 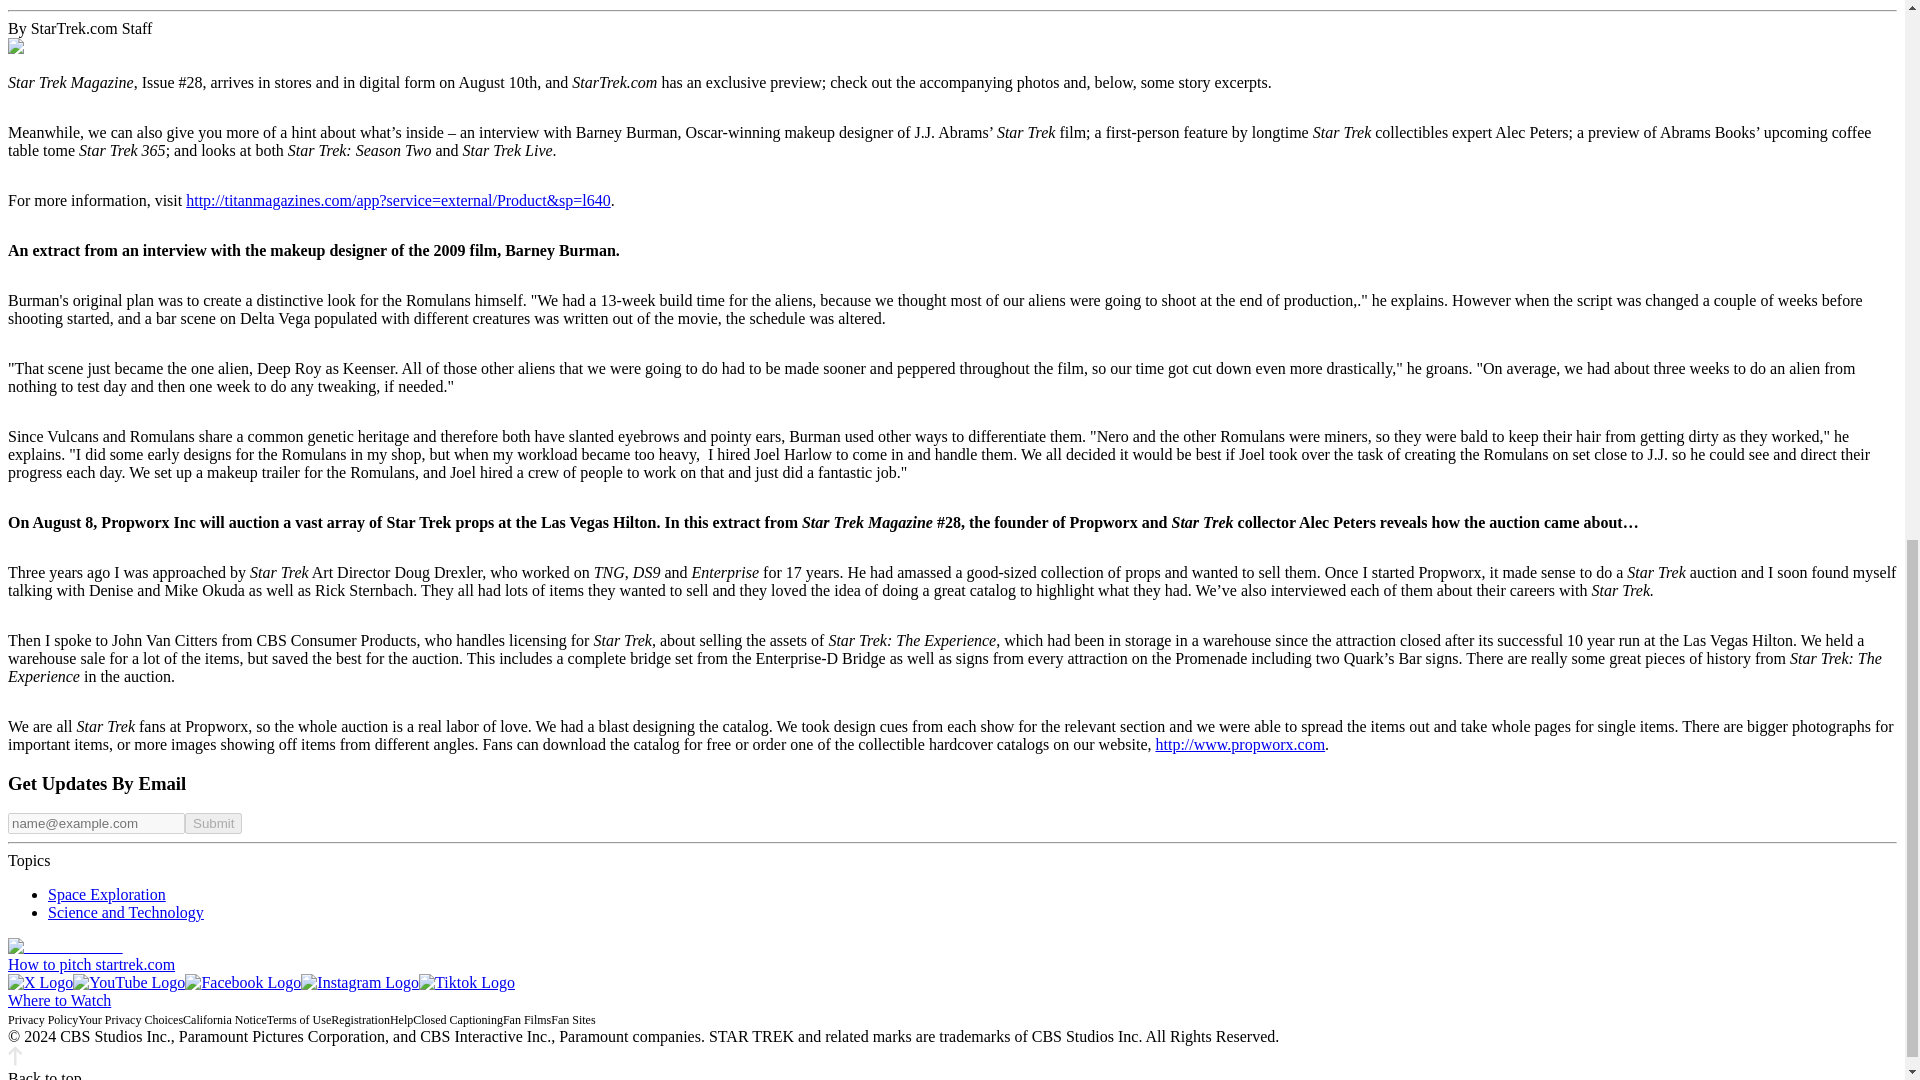 I want to click on Registration, so click(x=360, y=1020).